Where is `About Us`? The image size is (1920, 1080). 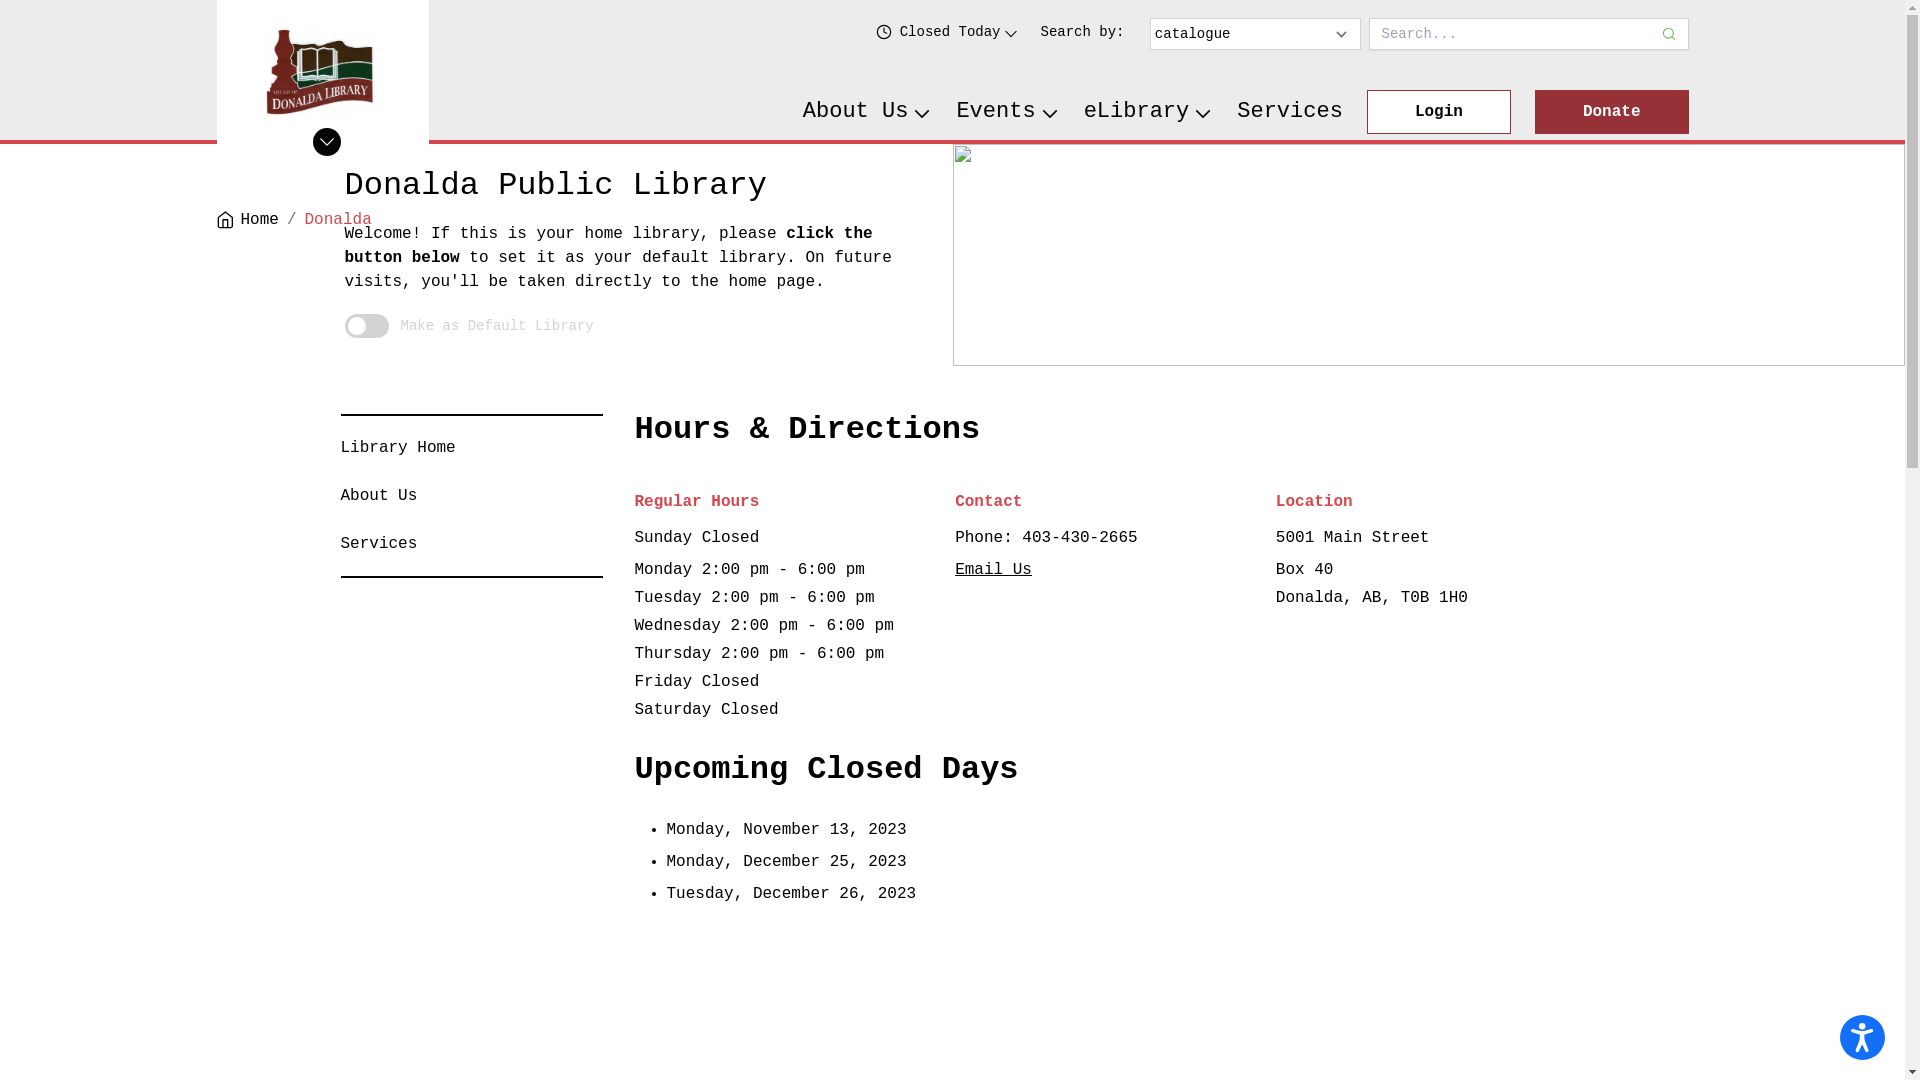
About Us is located at coordinates (378, 496).